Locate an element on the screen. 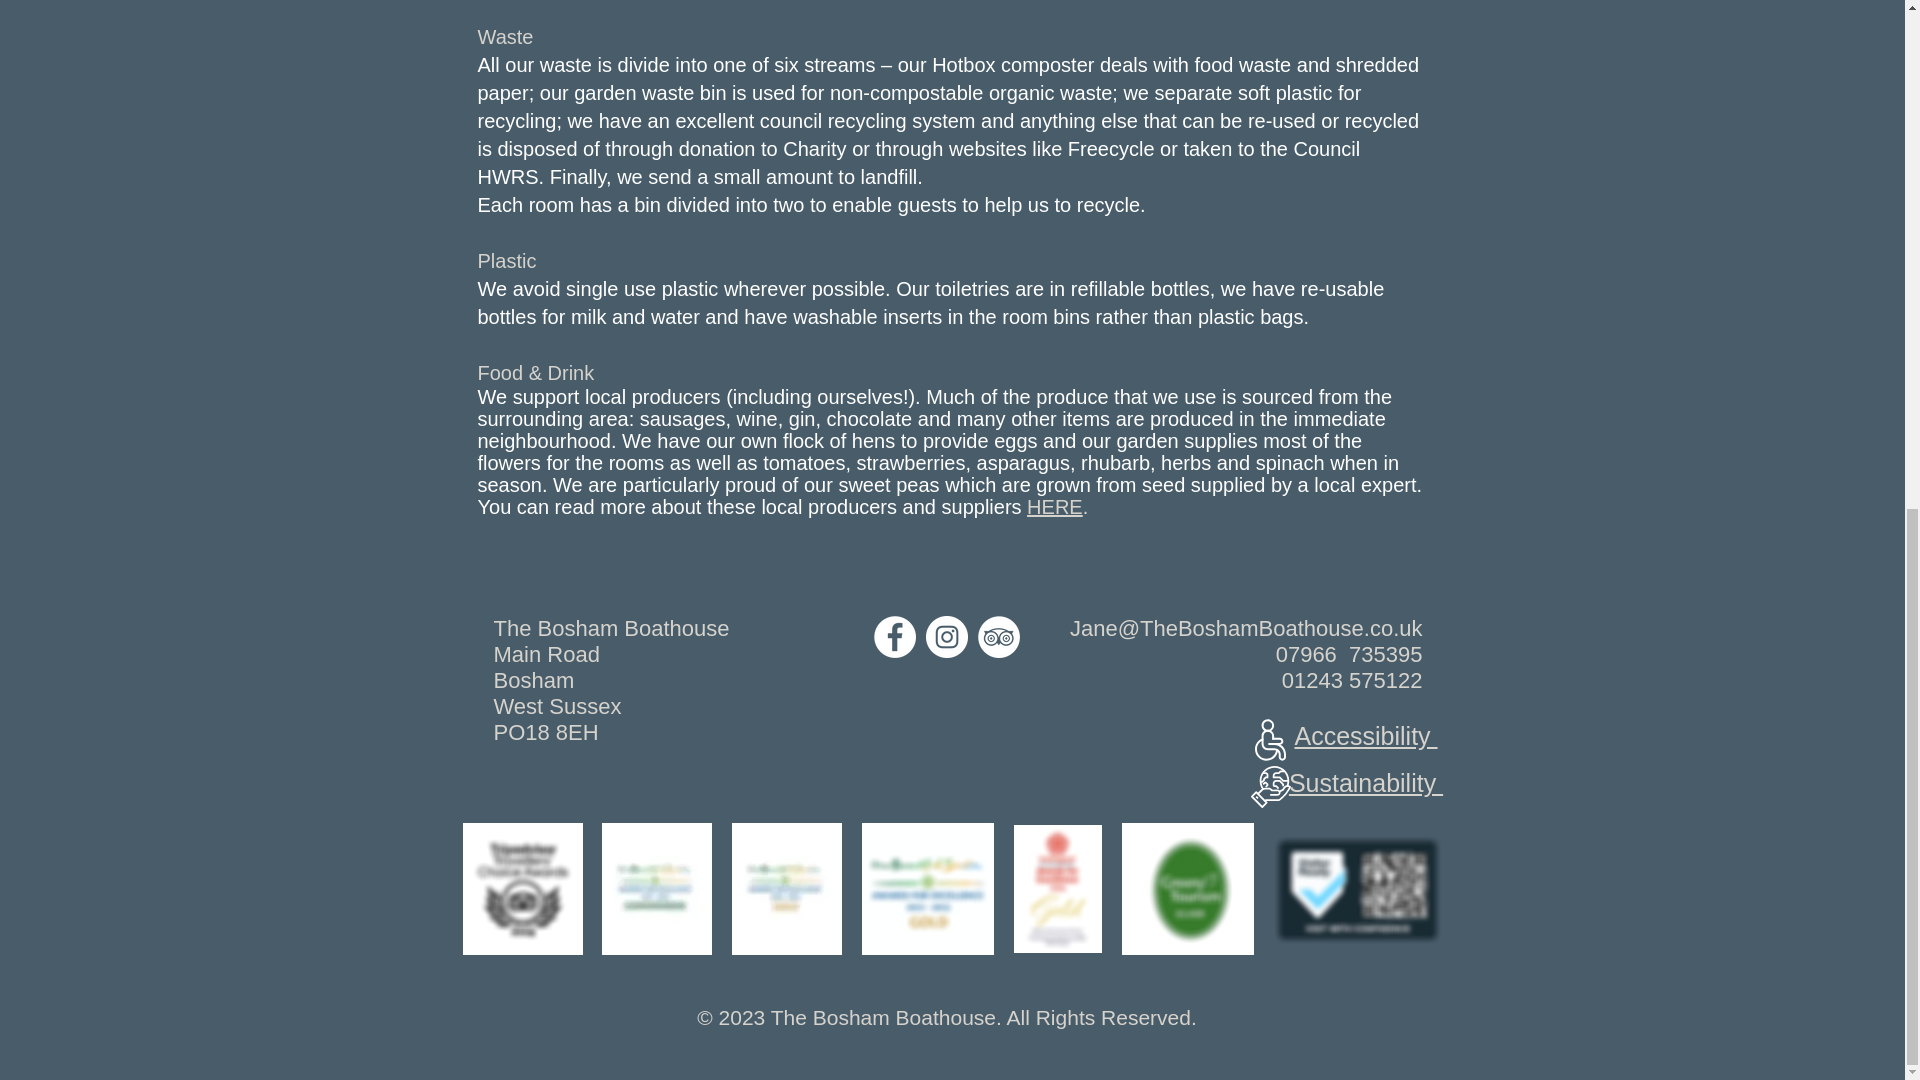 The height and width of the screenshot is (1080, 1920). 2.png is located at coordinates (928, 888).